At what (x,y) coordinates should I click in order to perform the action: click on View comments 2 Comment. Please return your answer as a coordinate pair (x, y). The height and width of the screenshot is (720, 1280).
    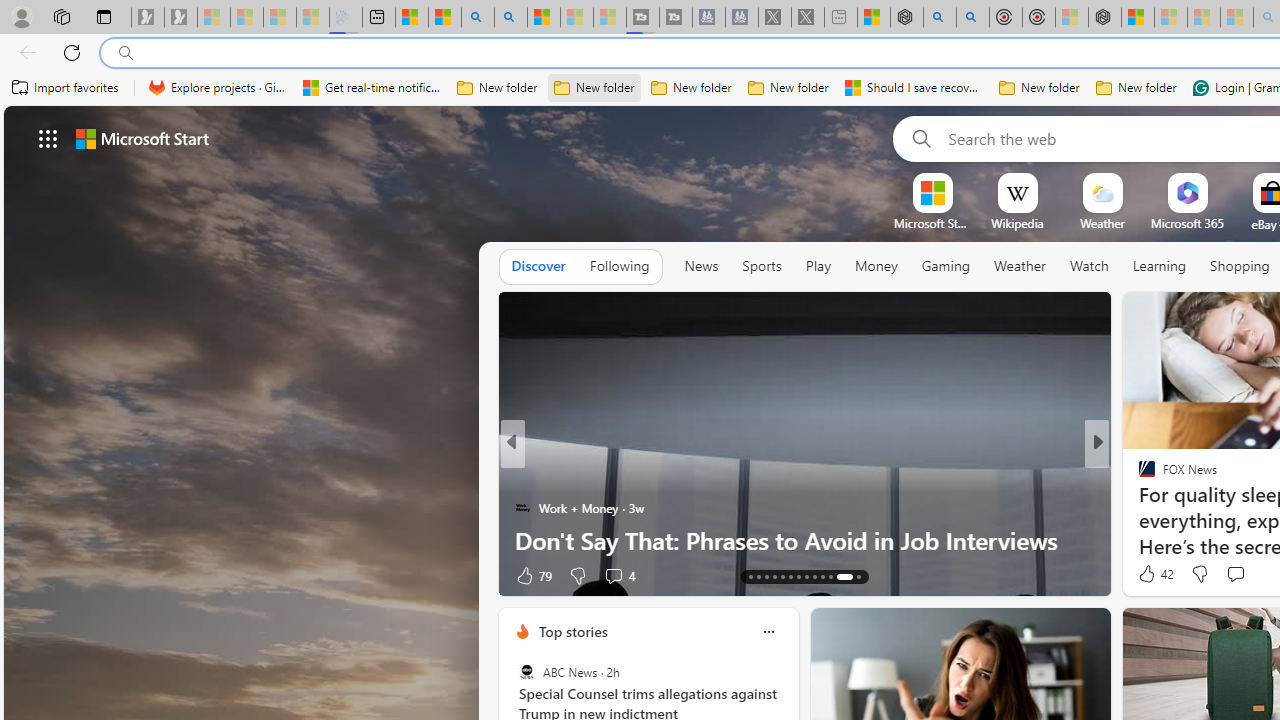
    Looking at the image, I should click on (11, 576).